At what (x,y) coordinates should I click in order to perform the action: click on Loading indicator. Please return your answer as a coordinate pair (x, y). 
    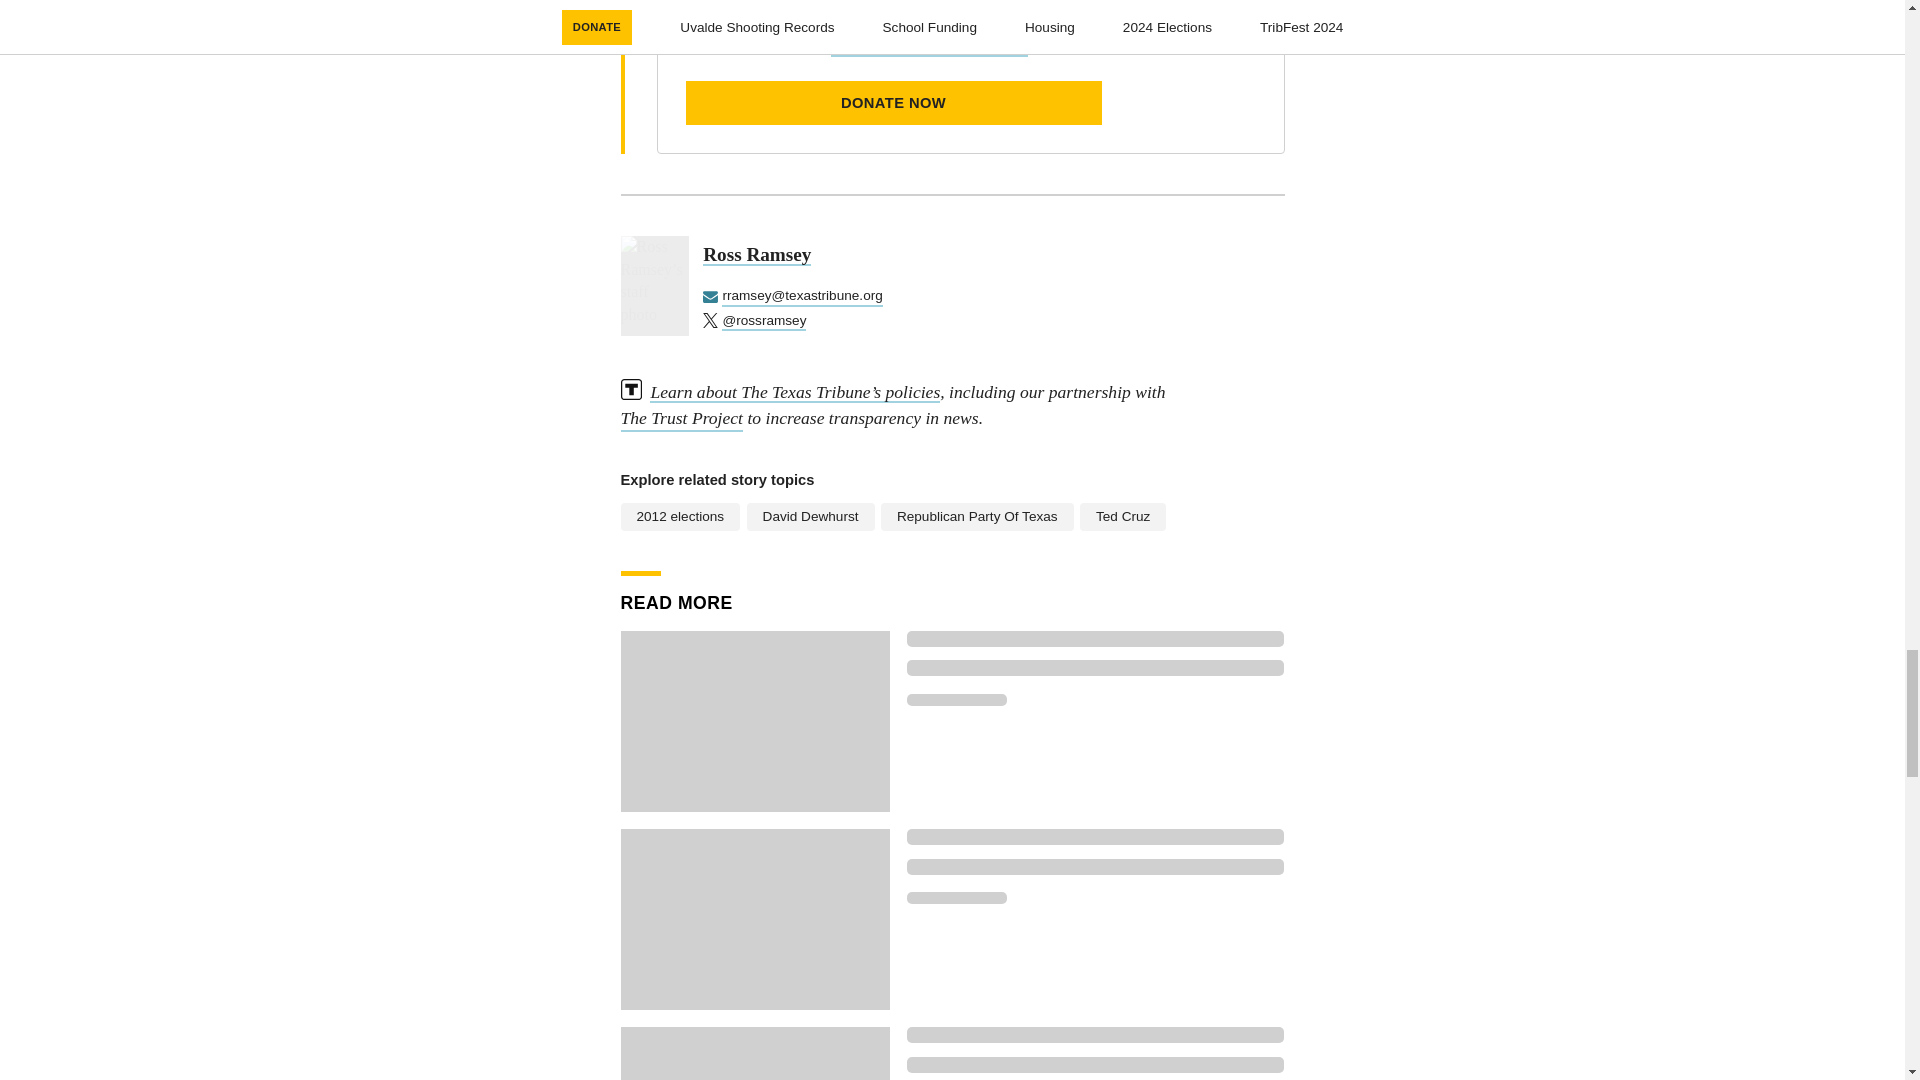
    Looking at the image, I should click on (956, 898).